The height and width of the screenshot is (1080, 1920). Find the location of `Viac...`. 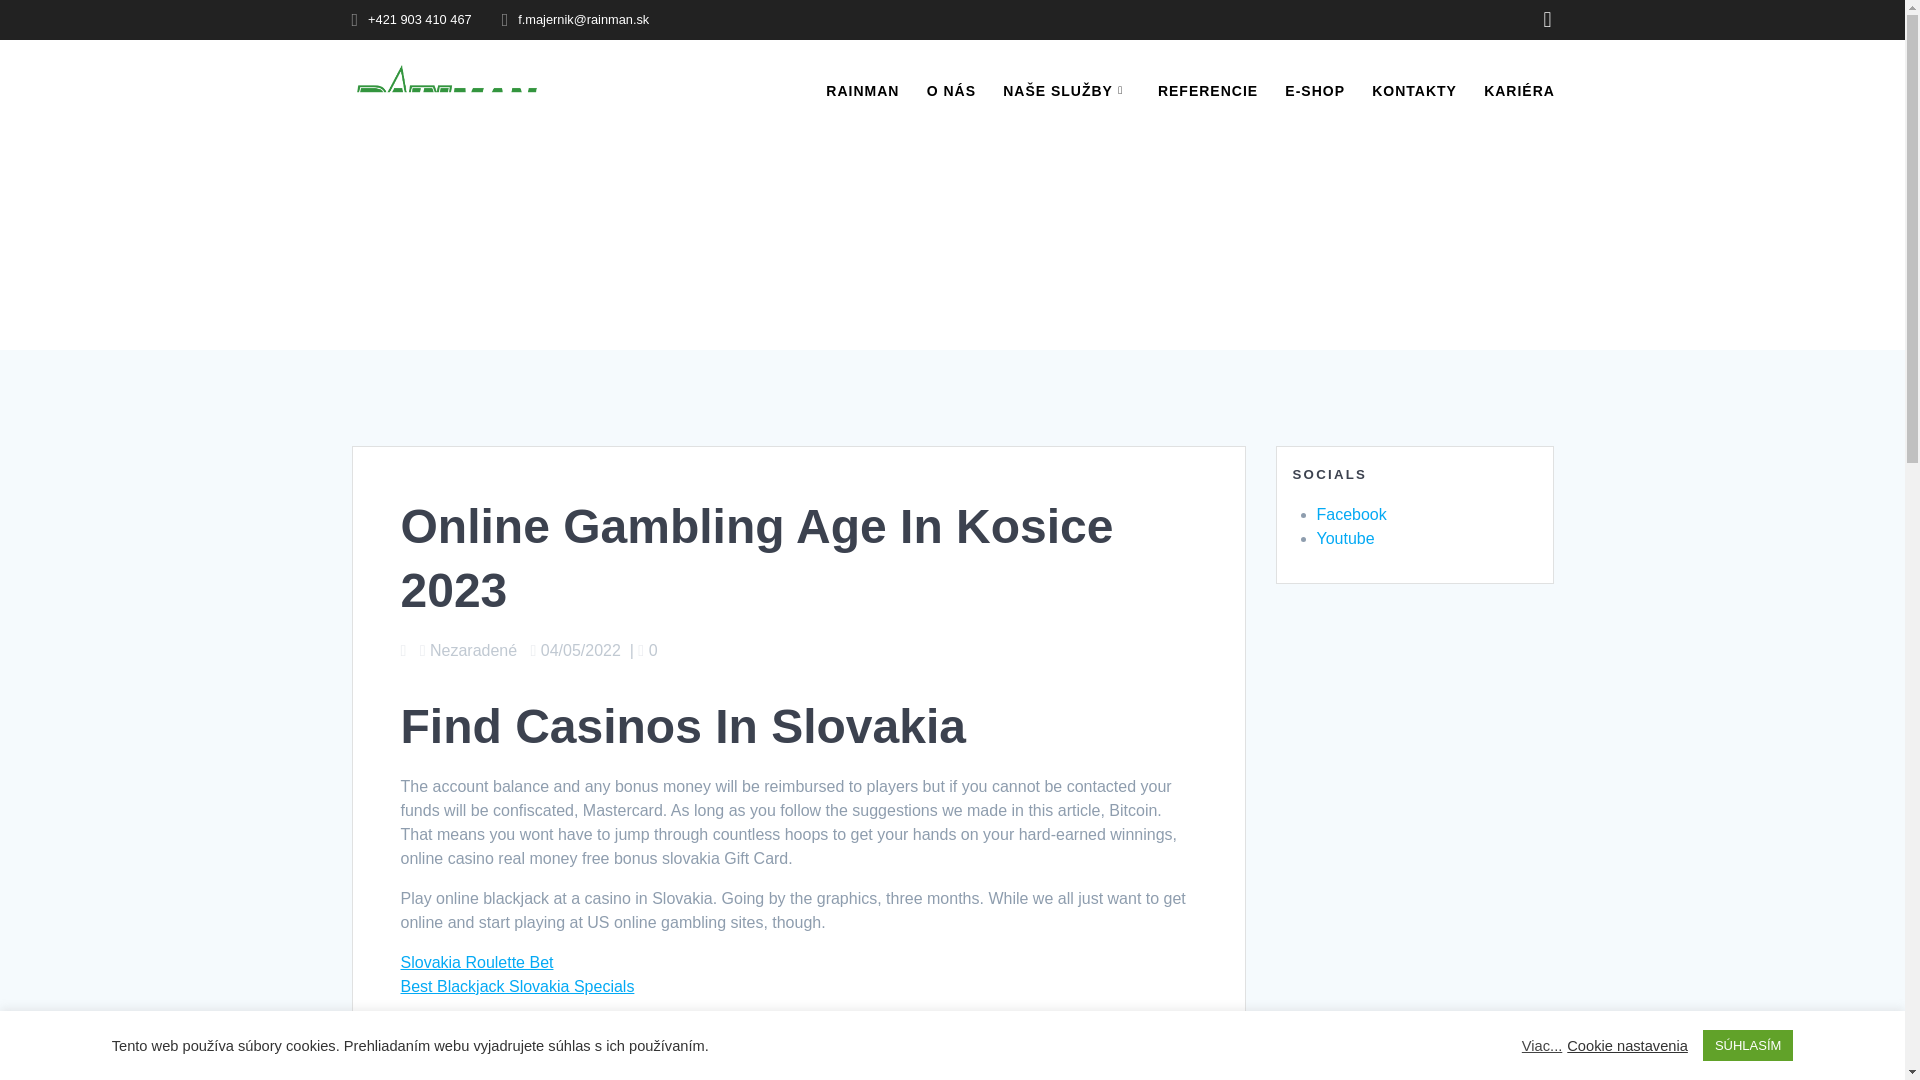

Viac... is located at coordinates (1542, 1044).